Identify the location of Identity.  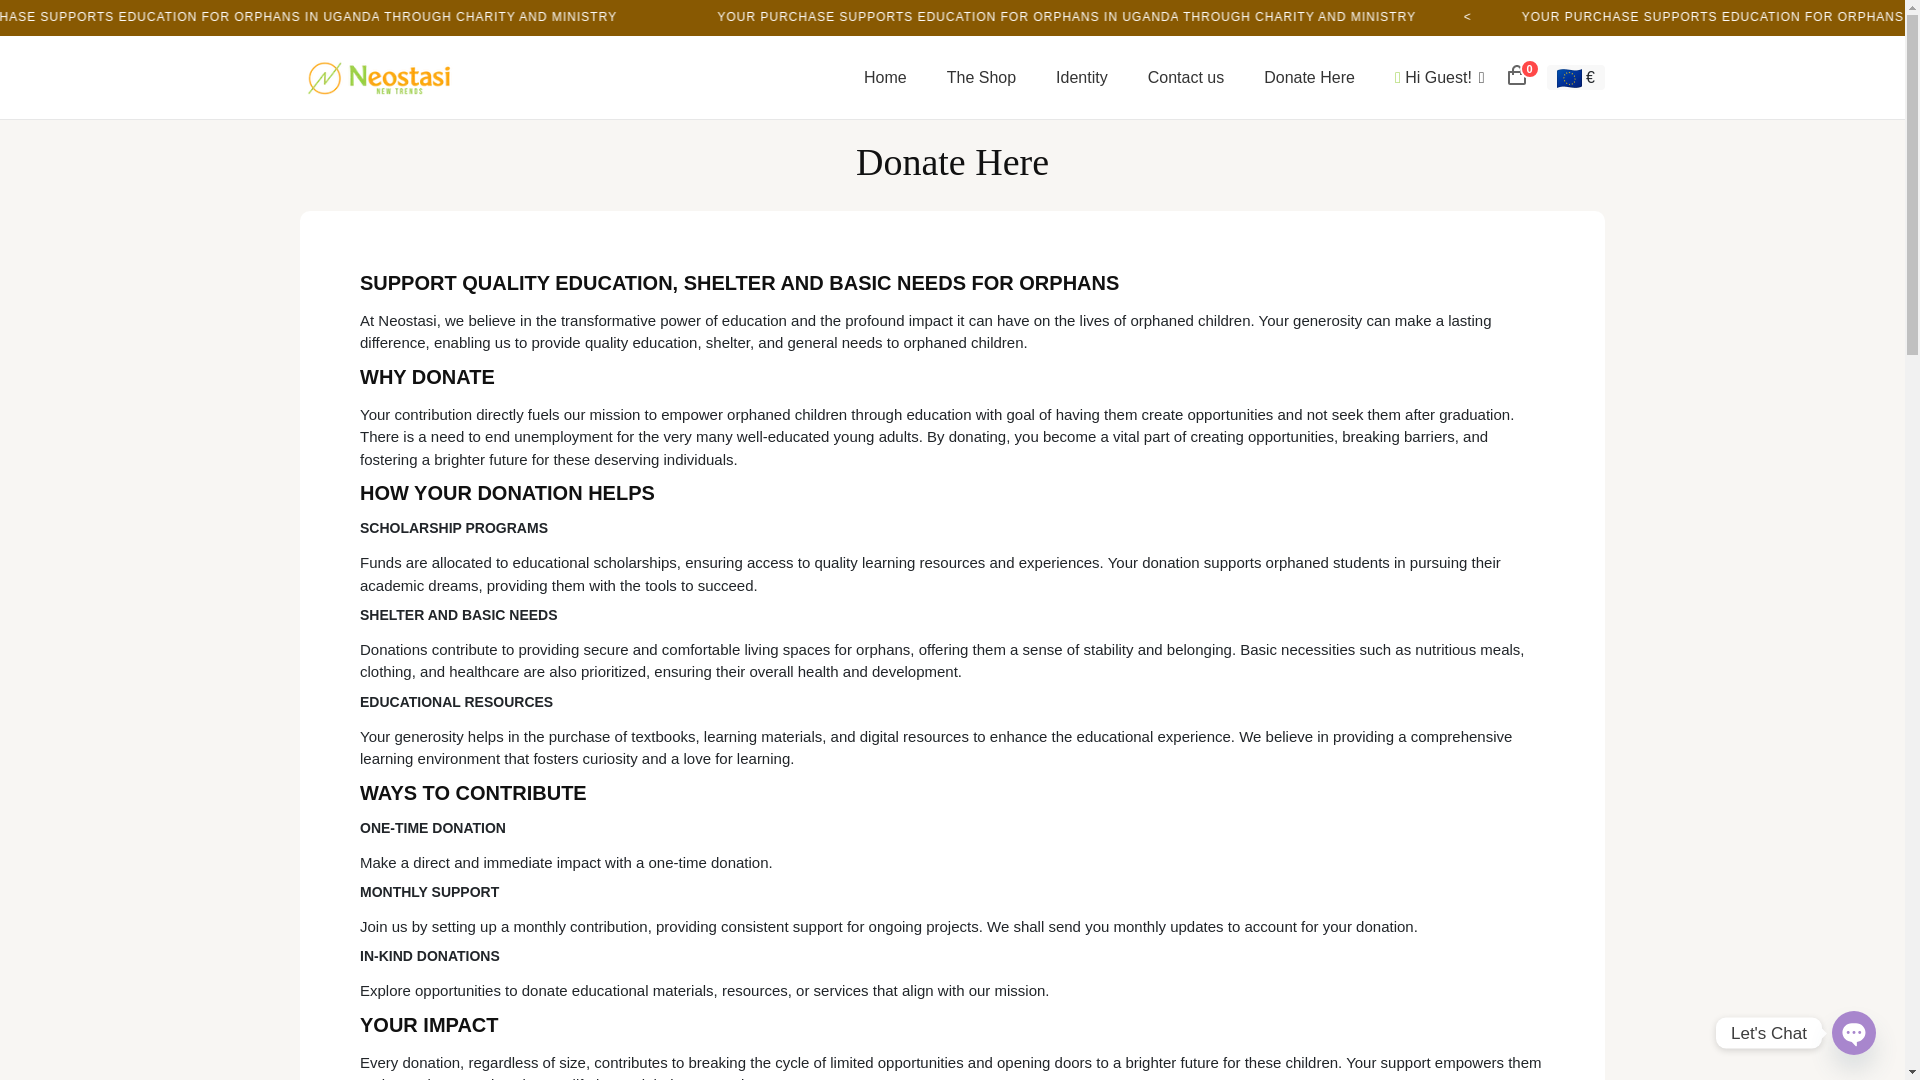
(1082, 77).